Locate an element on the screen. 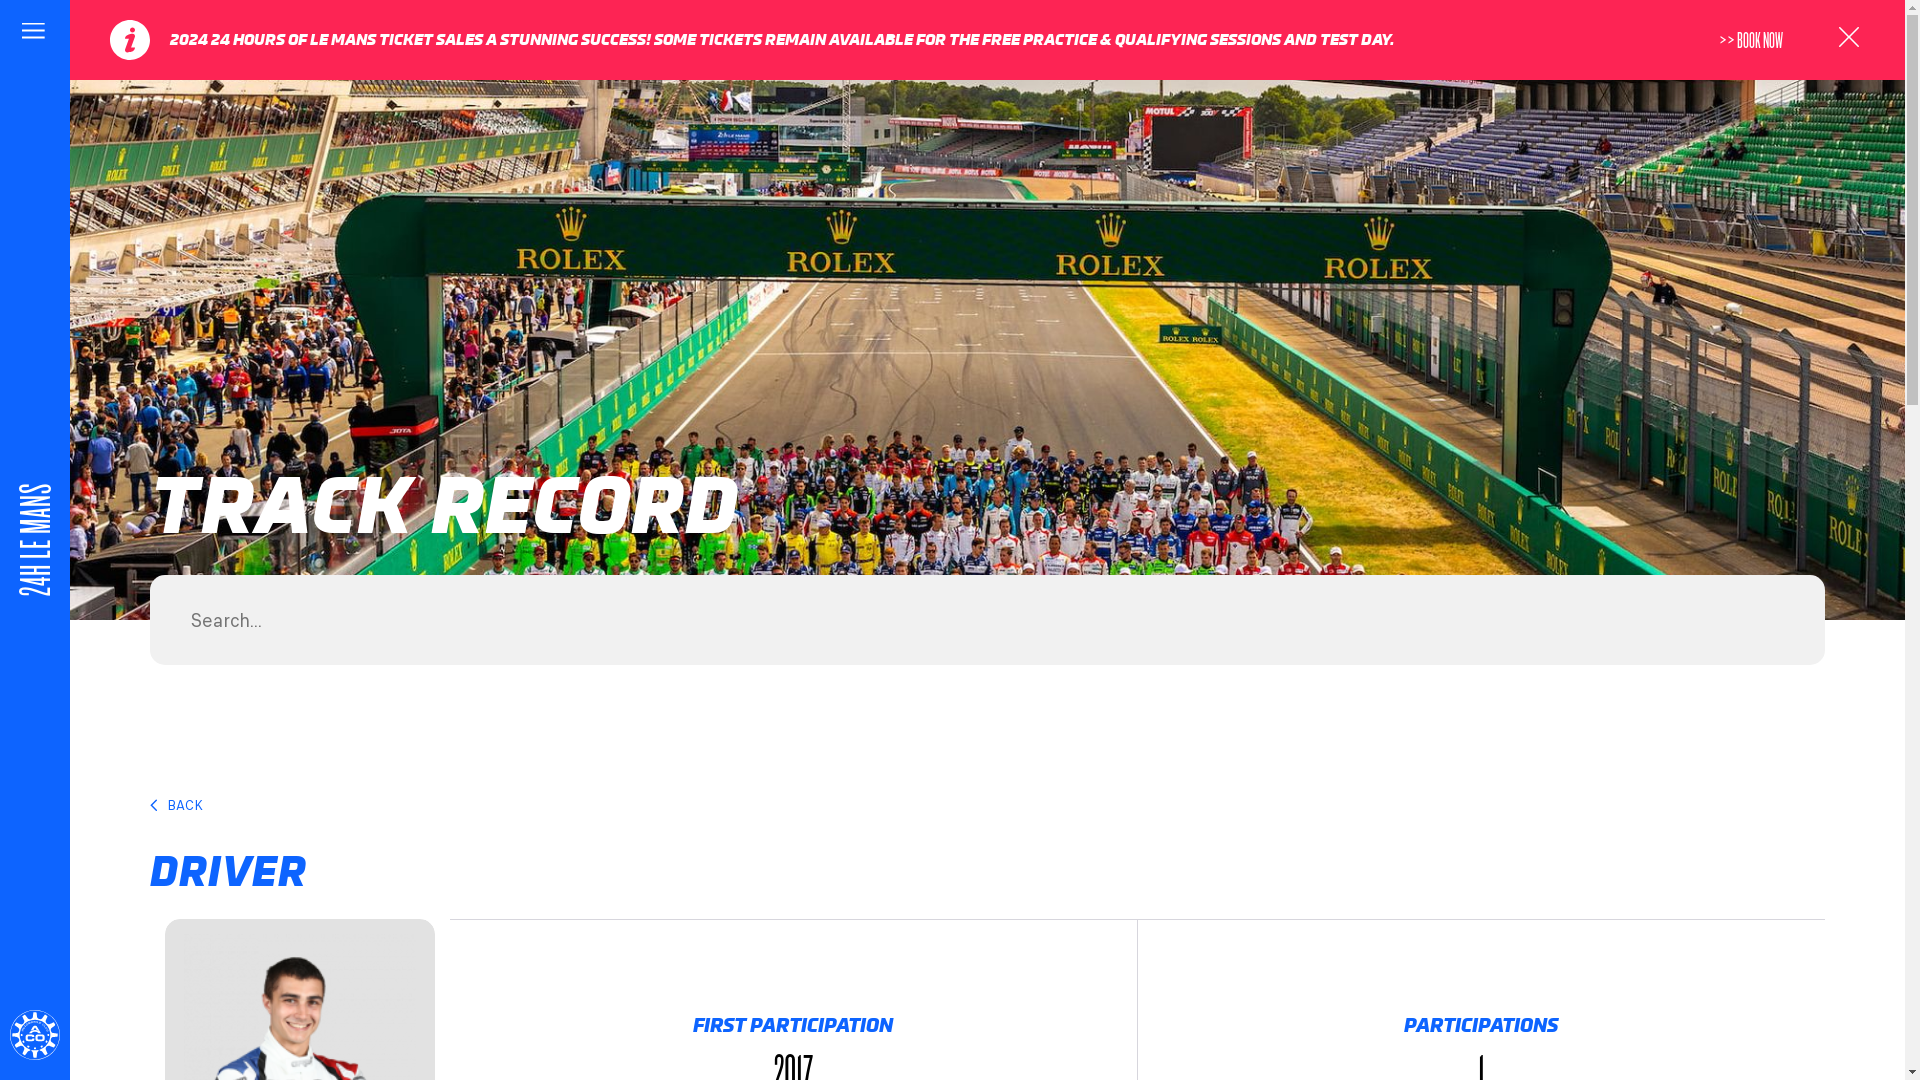  Menu is located at coordinates (35, 35).